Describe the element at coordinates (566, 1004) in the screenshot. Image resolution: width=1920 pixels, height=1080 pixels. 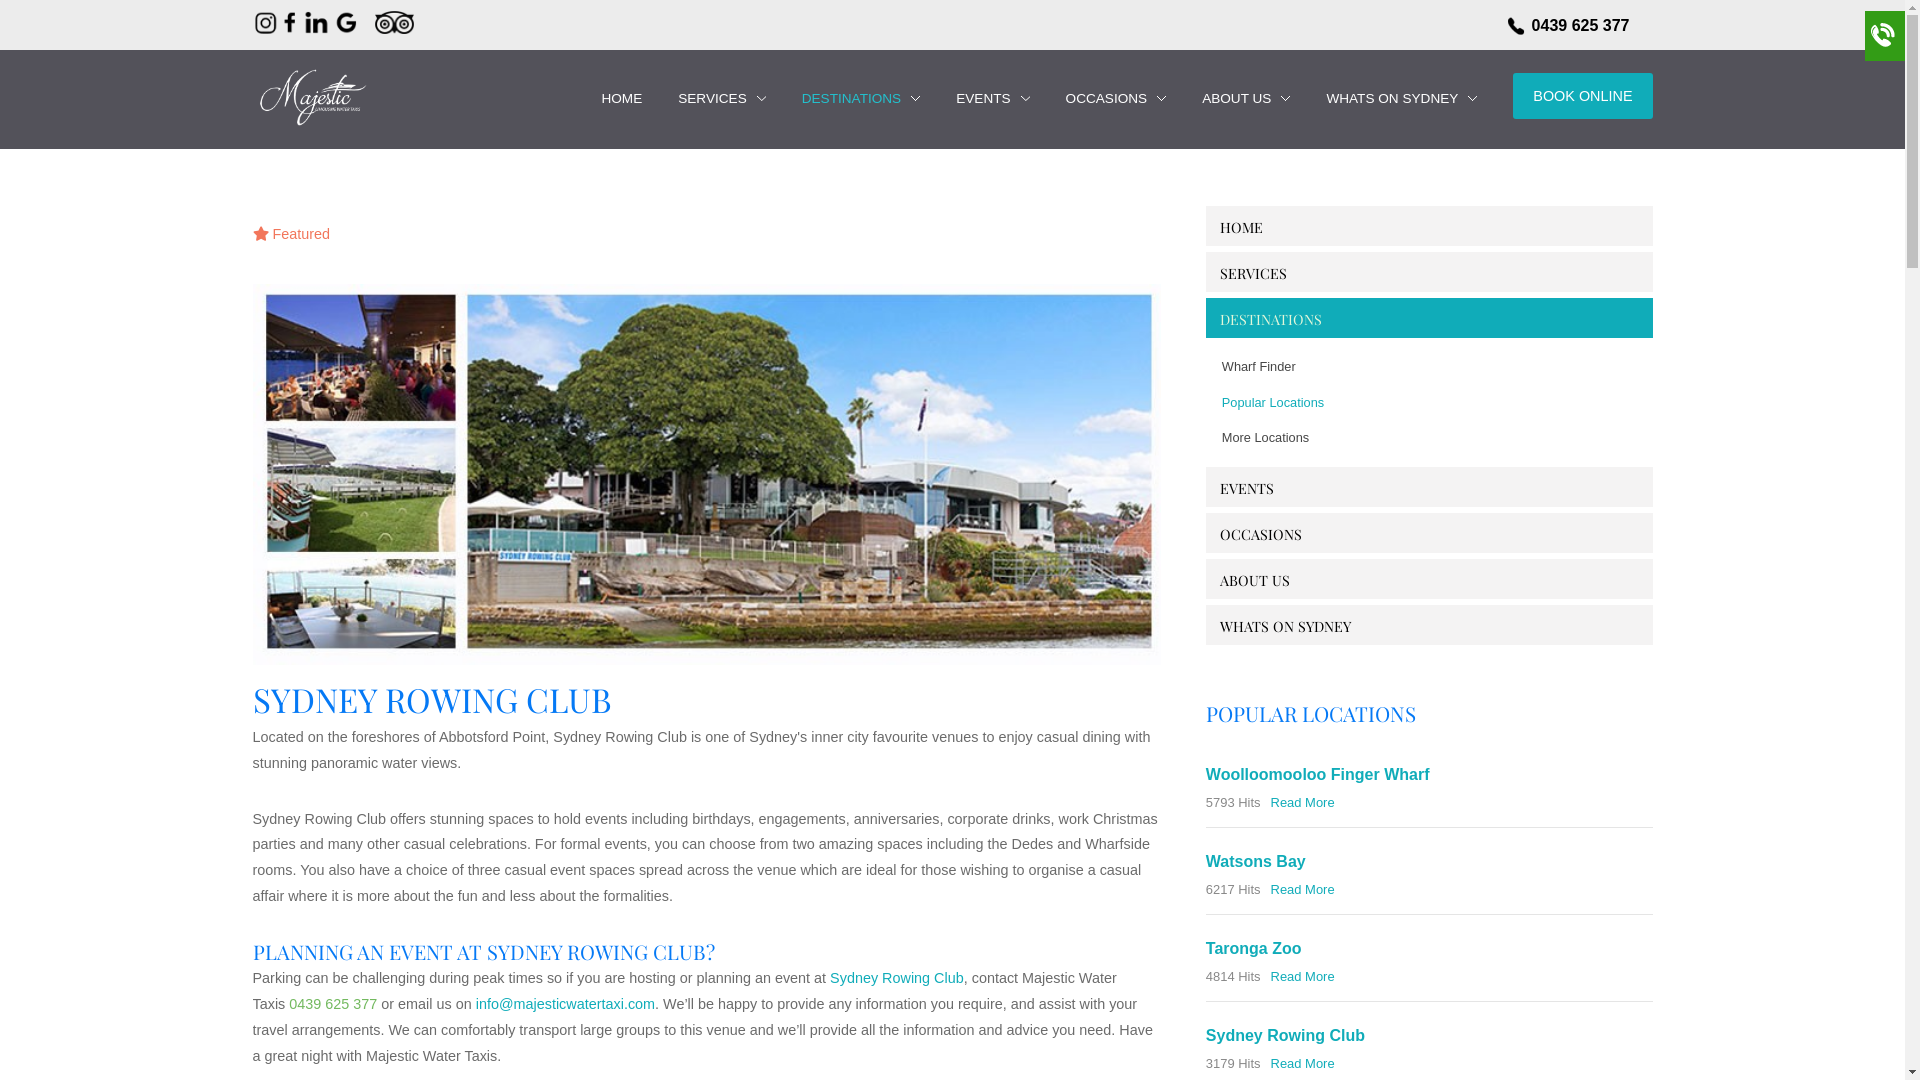
I see `info@majesticwatertaxi.com` at that location.